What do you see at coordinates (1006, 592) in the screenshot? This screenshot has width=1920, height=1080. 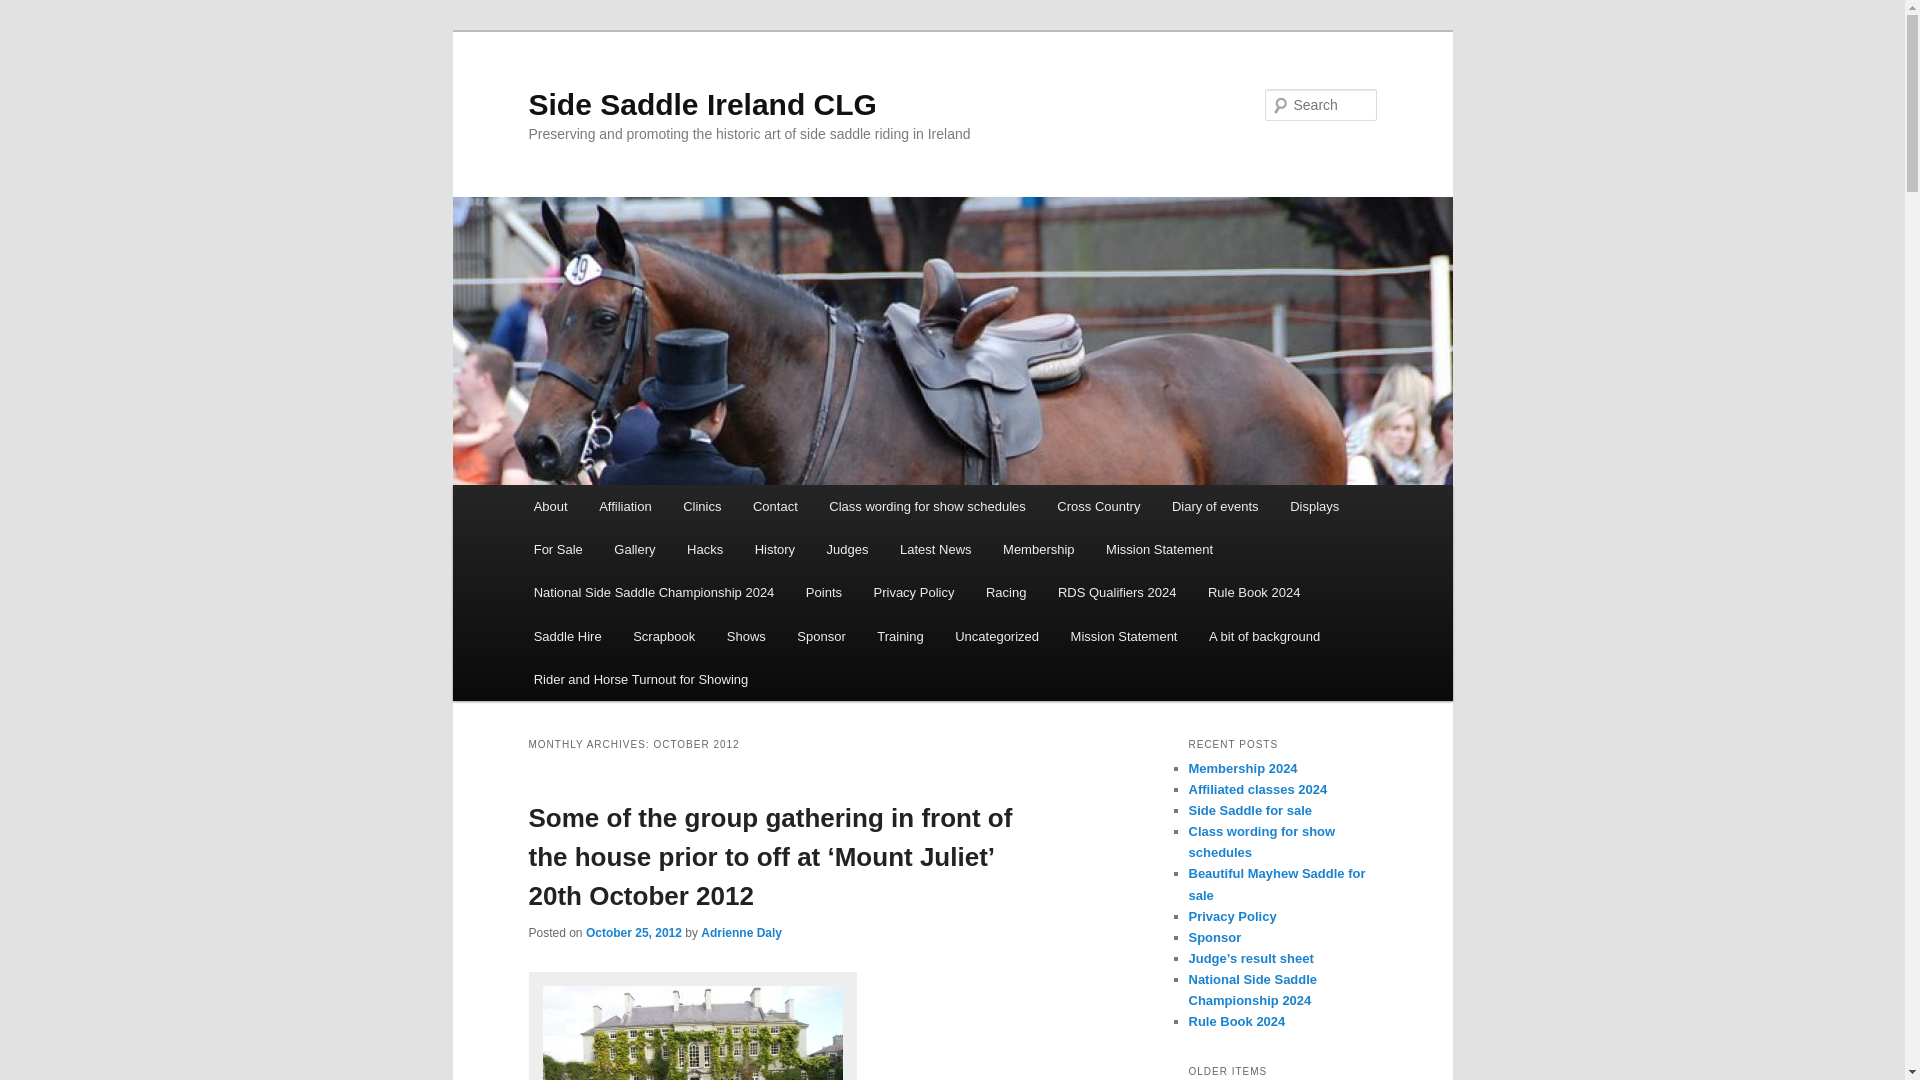 I see `Racing` at bounding box center [1006, 592].